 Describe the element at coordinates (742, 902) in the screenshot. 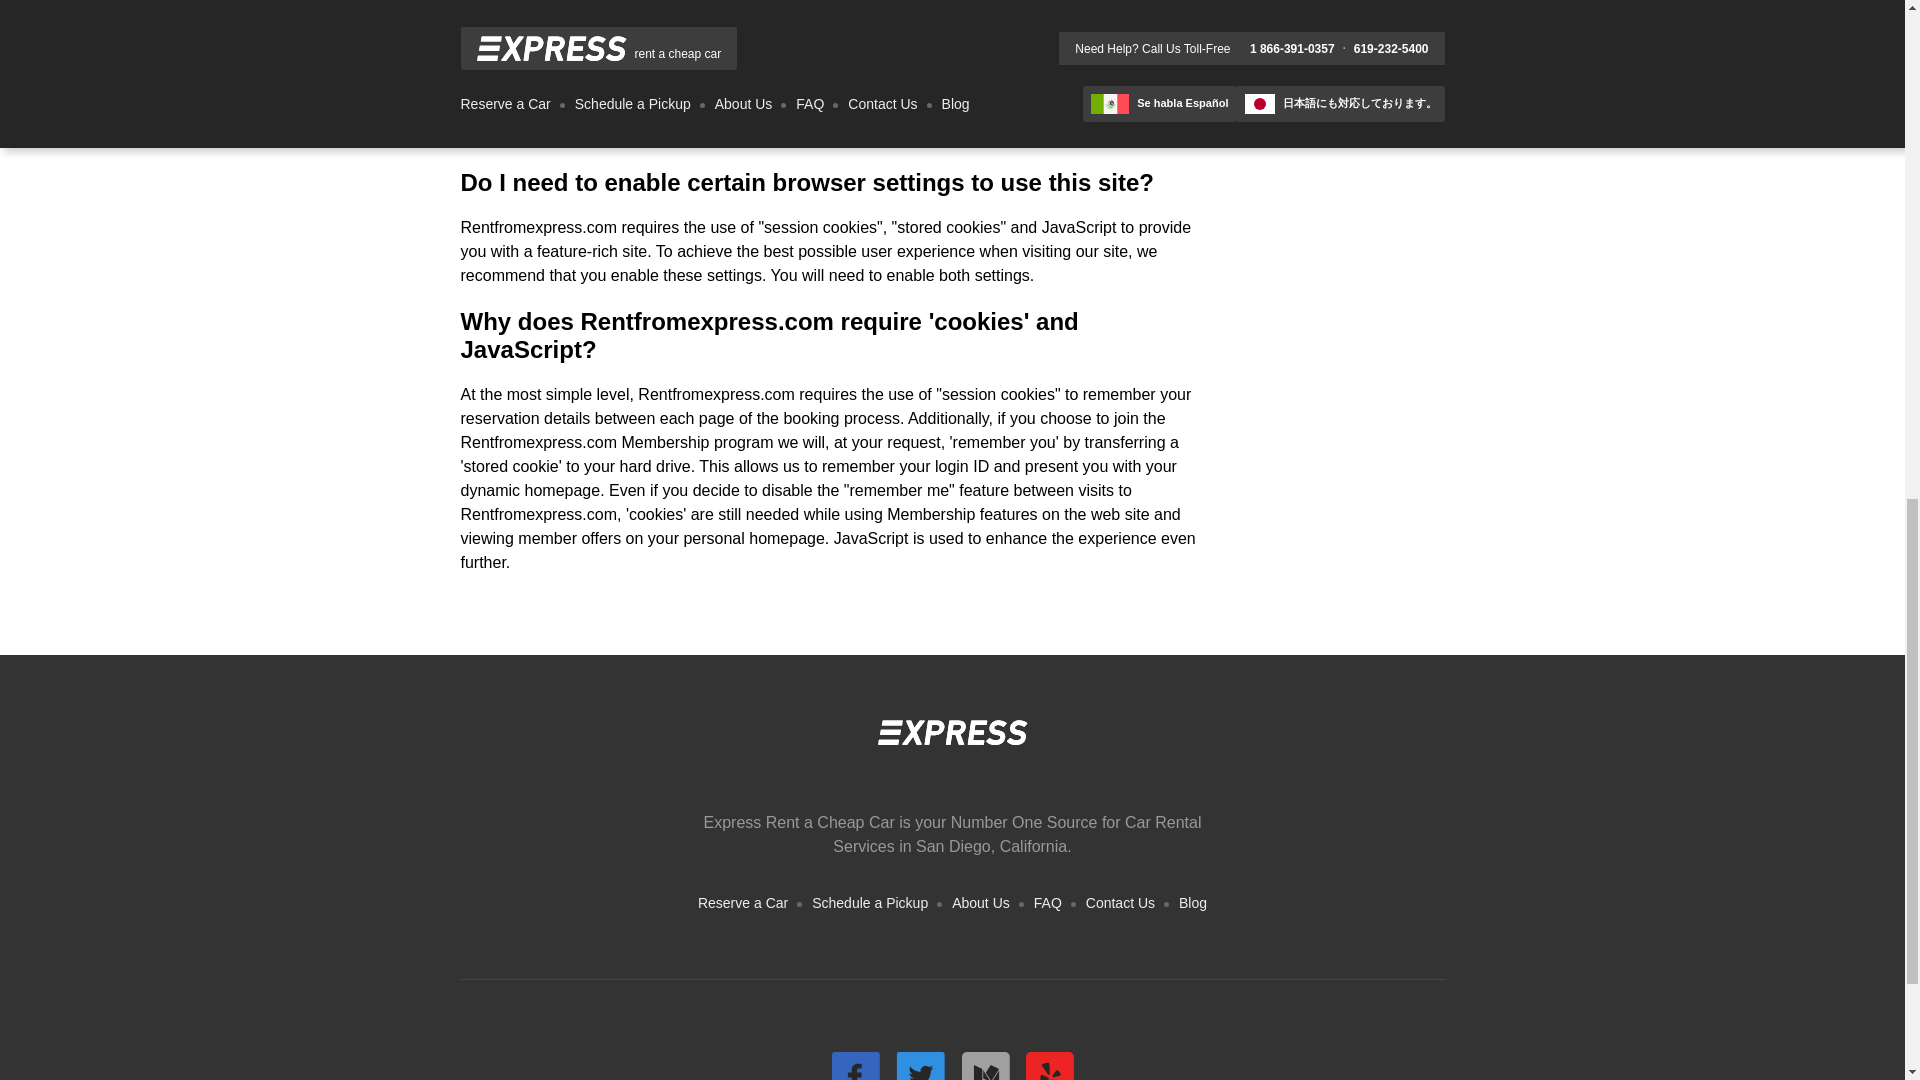

I see `Reserve a Car` at that location.